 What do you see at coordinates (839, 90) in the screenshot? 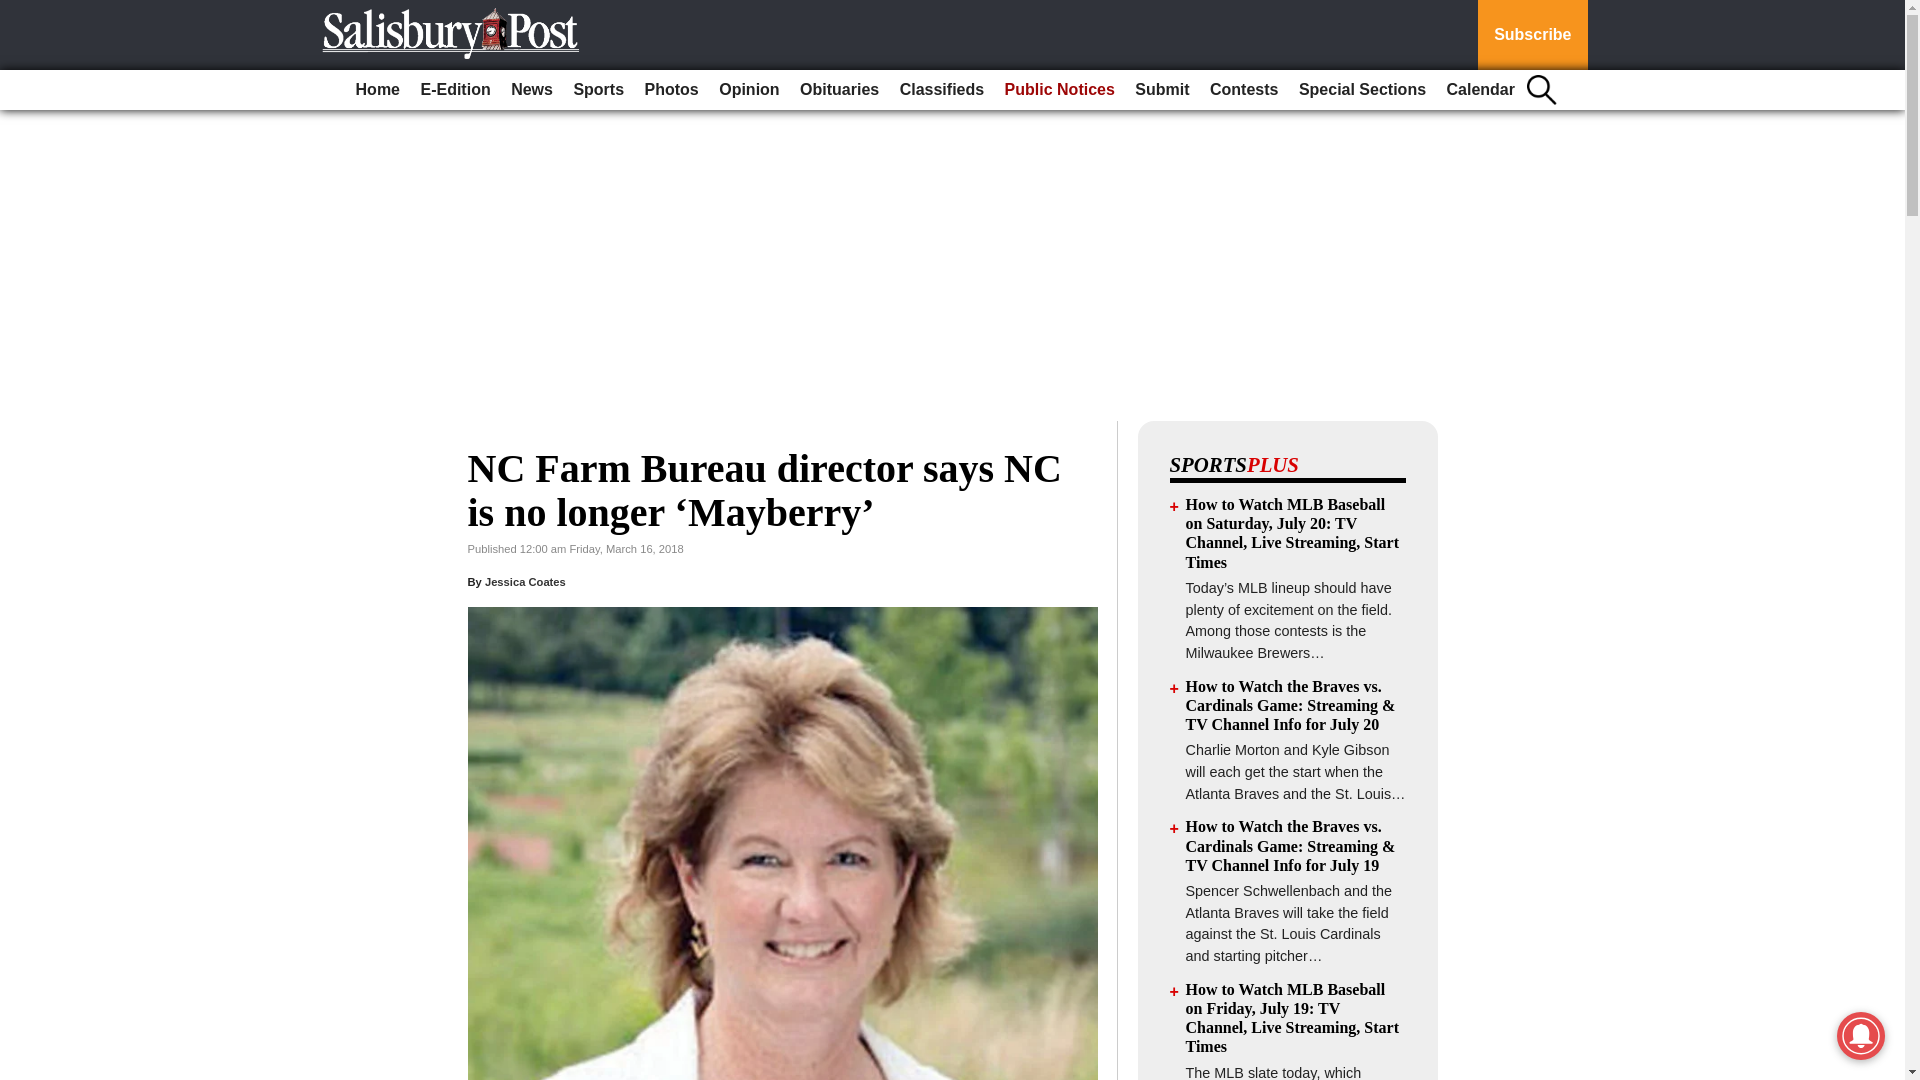
I see `Obituaries` at bounding box center [839, 90].